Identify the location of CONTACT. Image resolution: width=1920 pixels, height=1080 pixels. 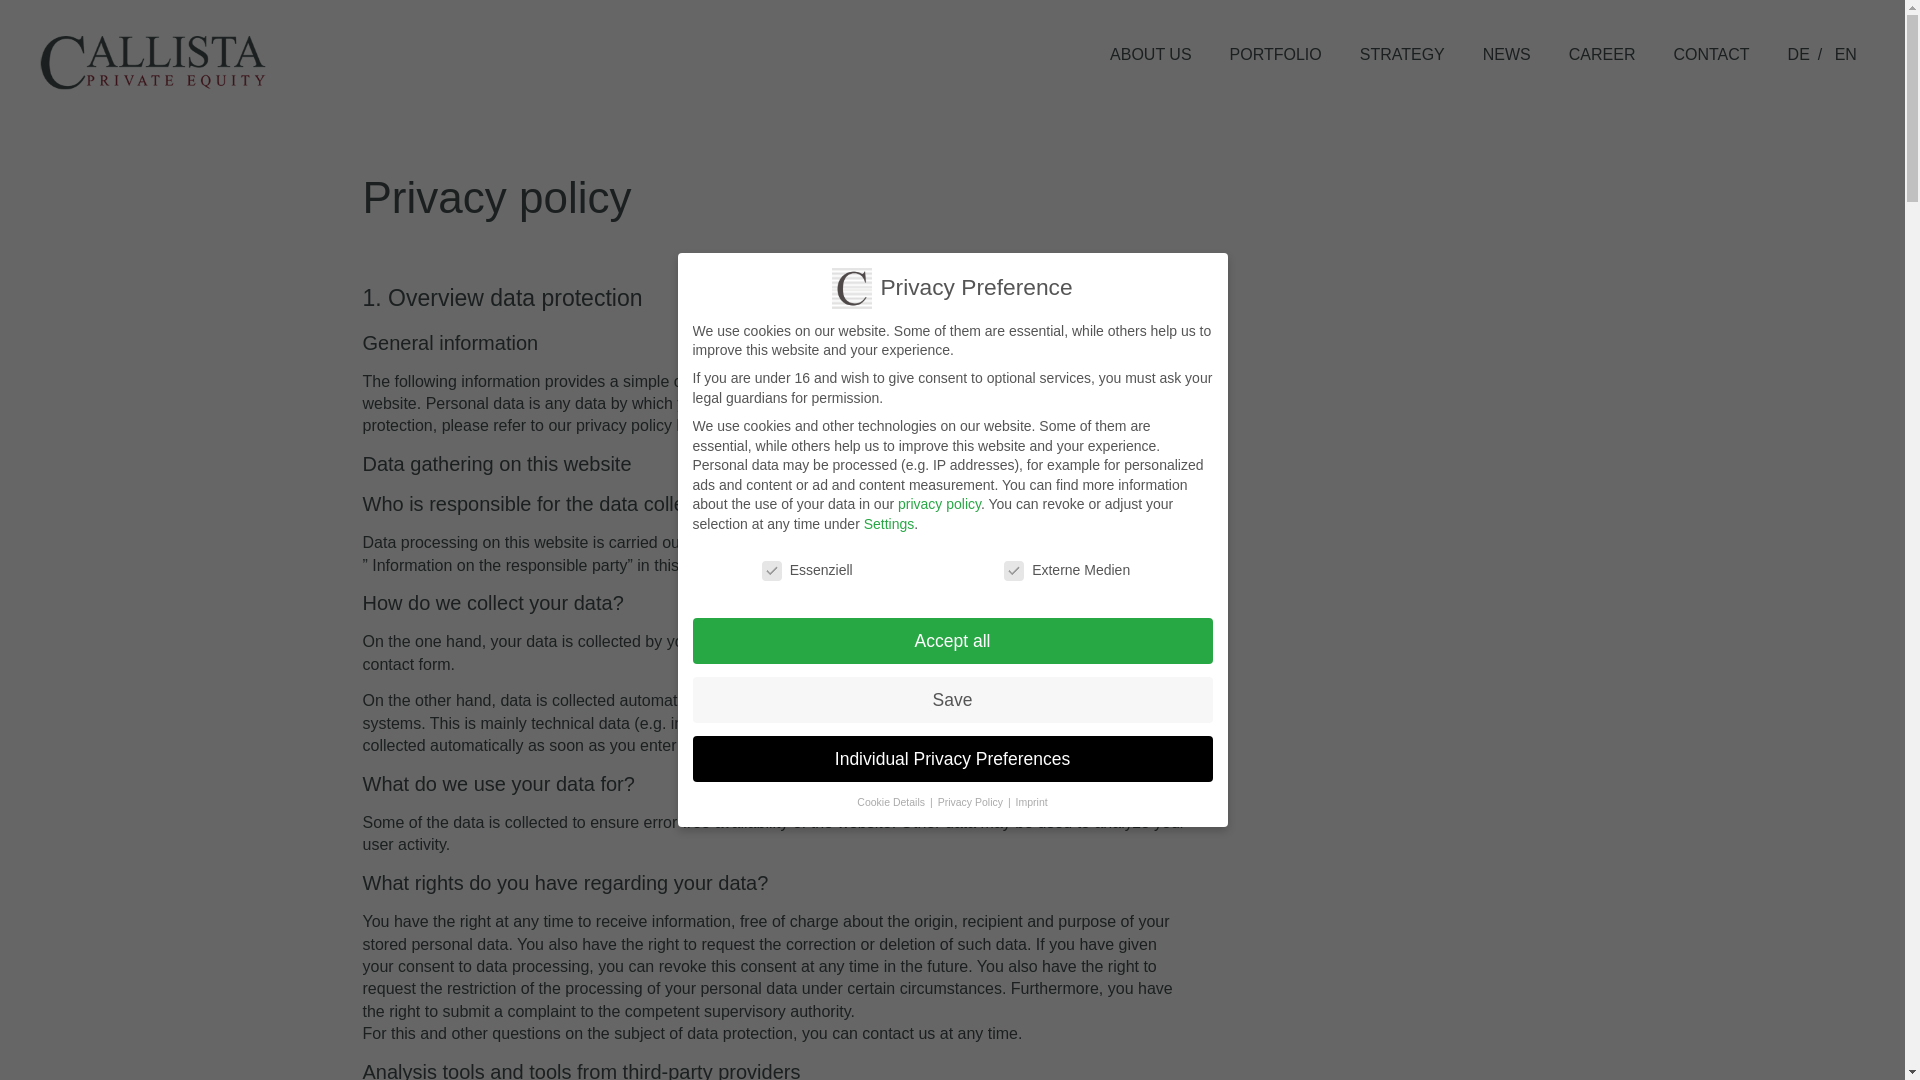
(1710, 54).